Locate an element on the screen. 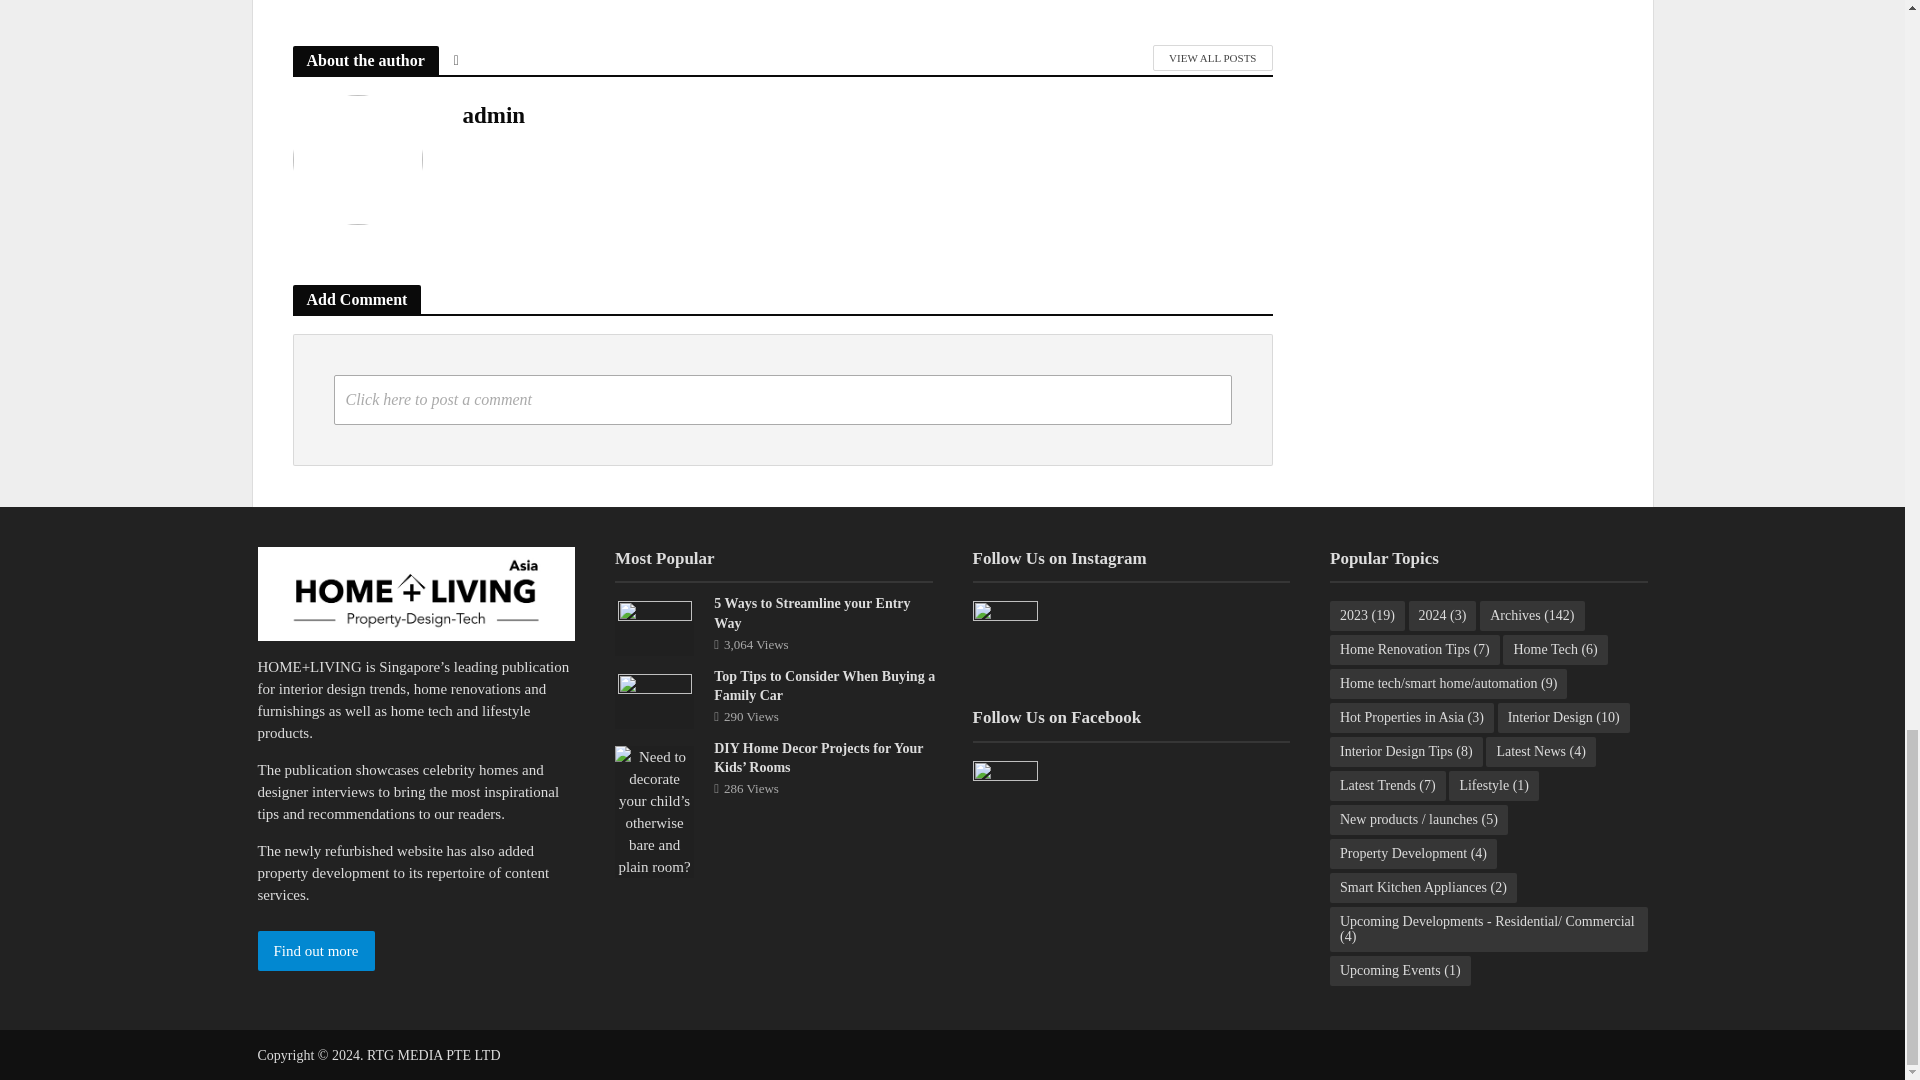 The width and height of the screenshot is (1920, 1080). Follow Us on Facebook is located at coordinates (1004, 794).